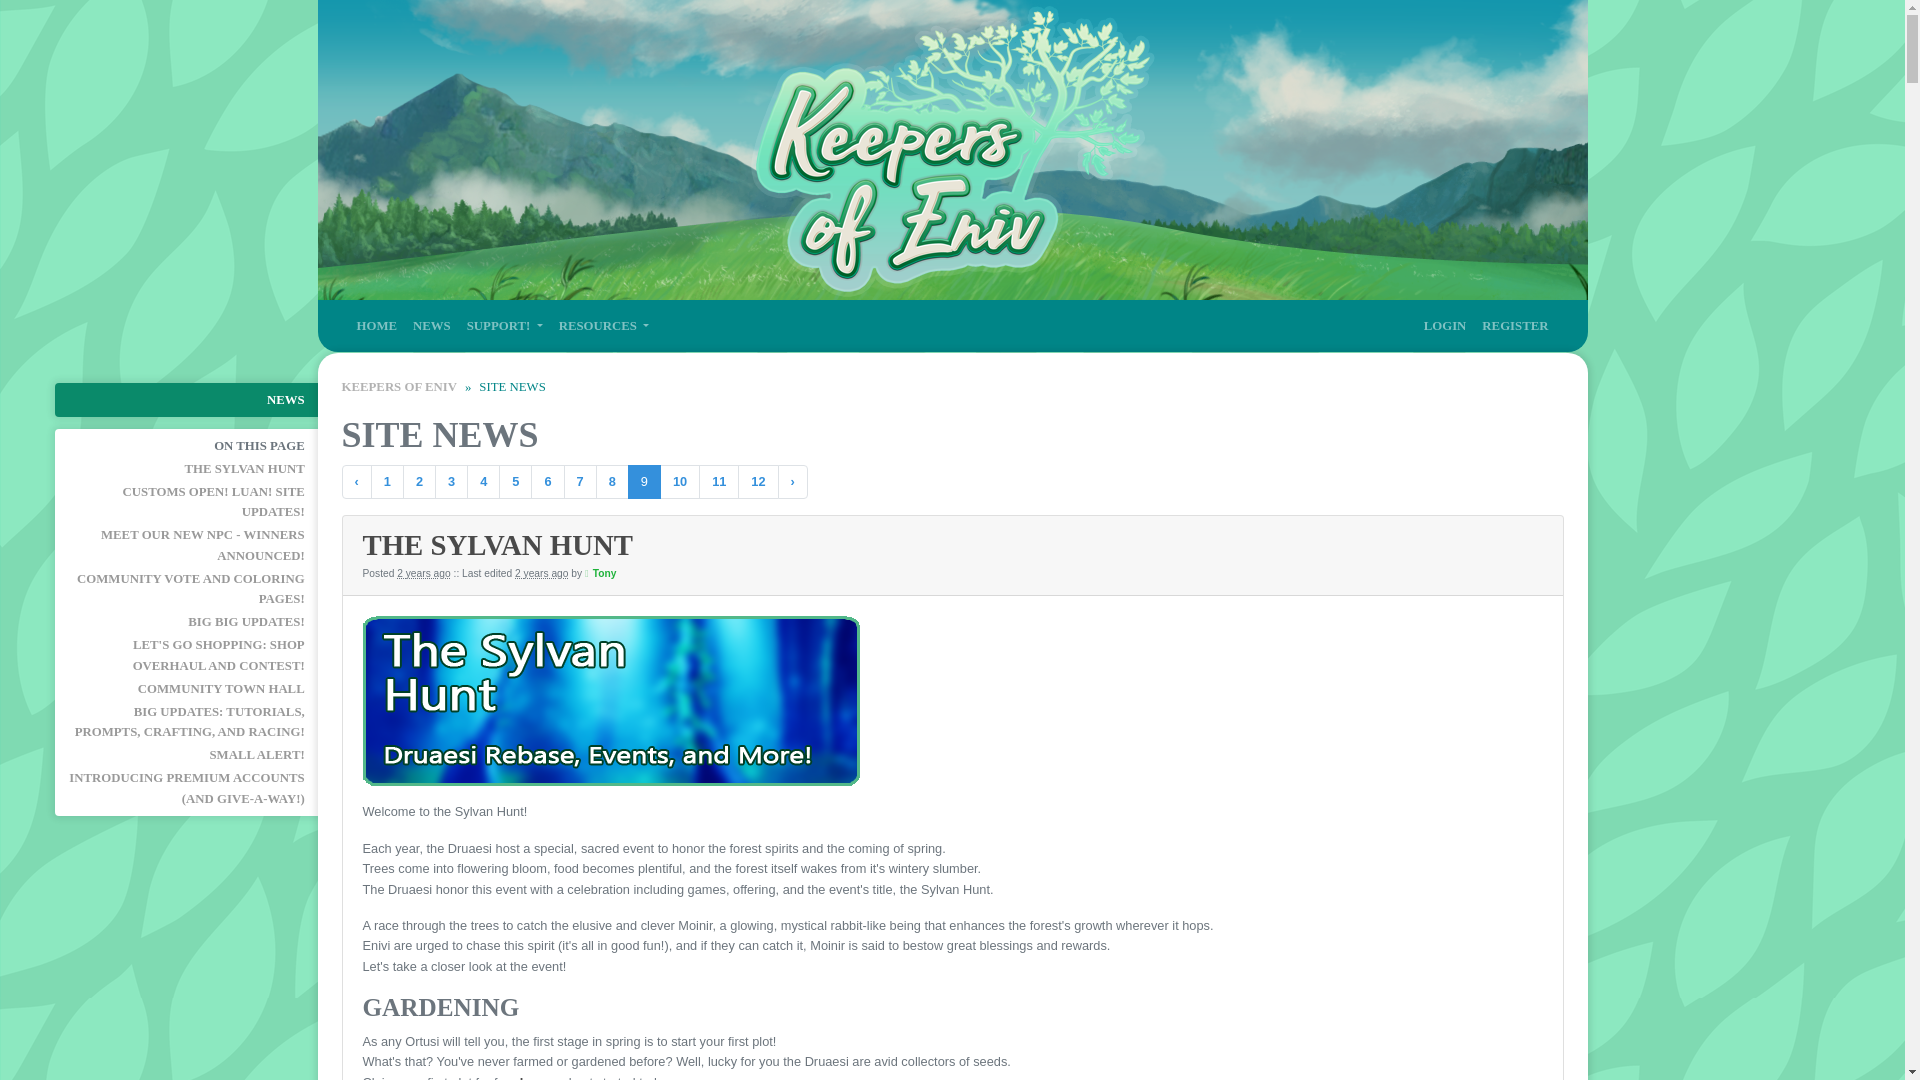 This screenshot has width=1920, height=1080. I want to click on HOME, so click(376, 326).